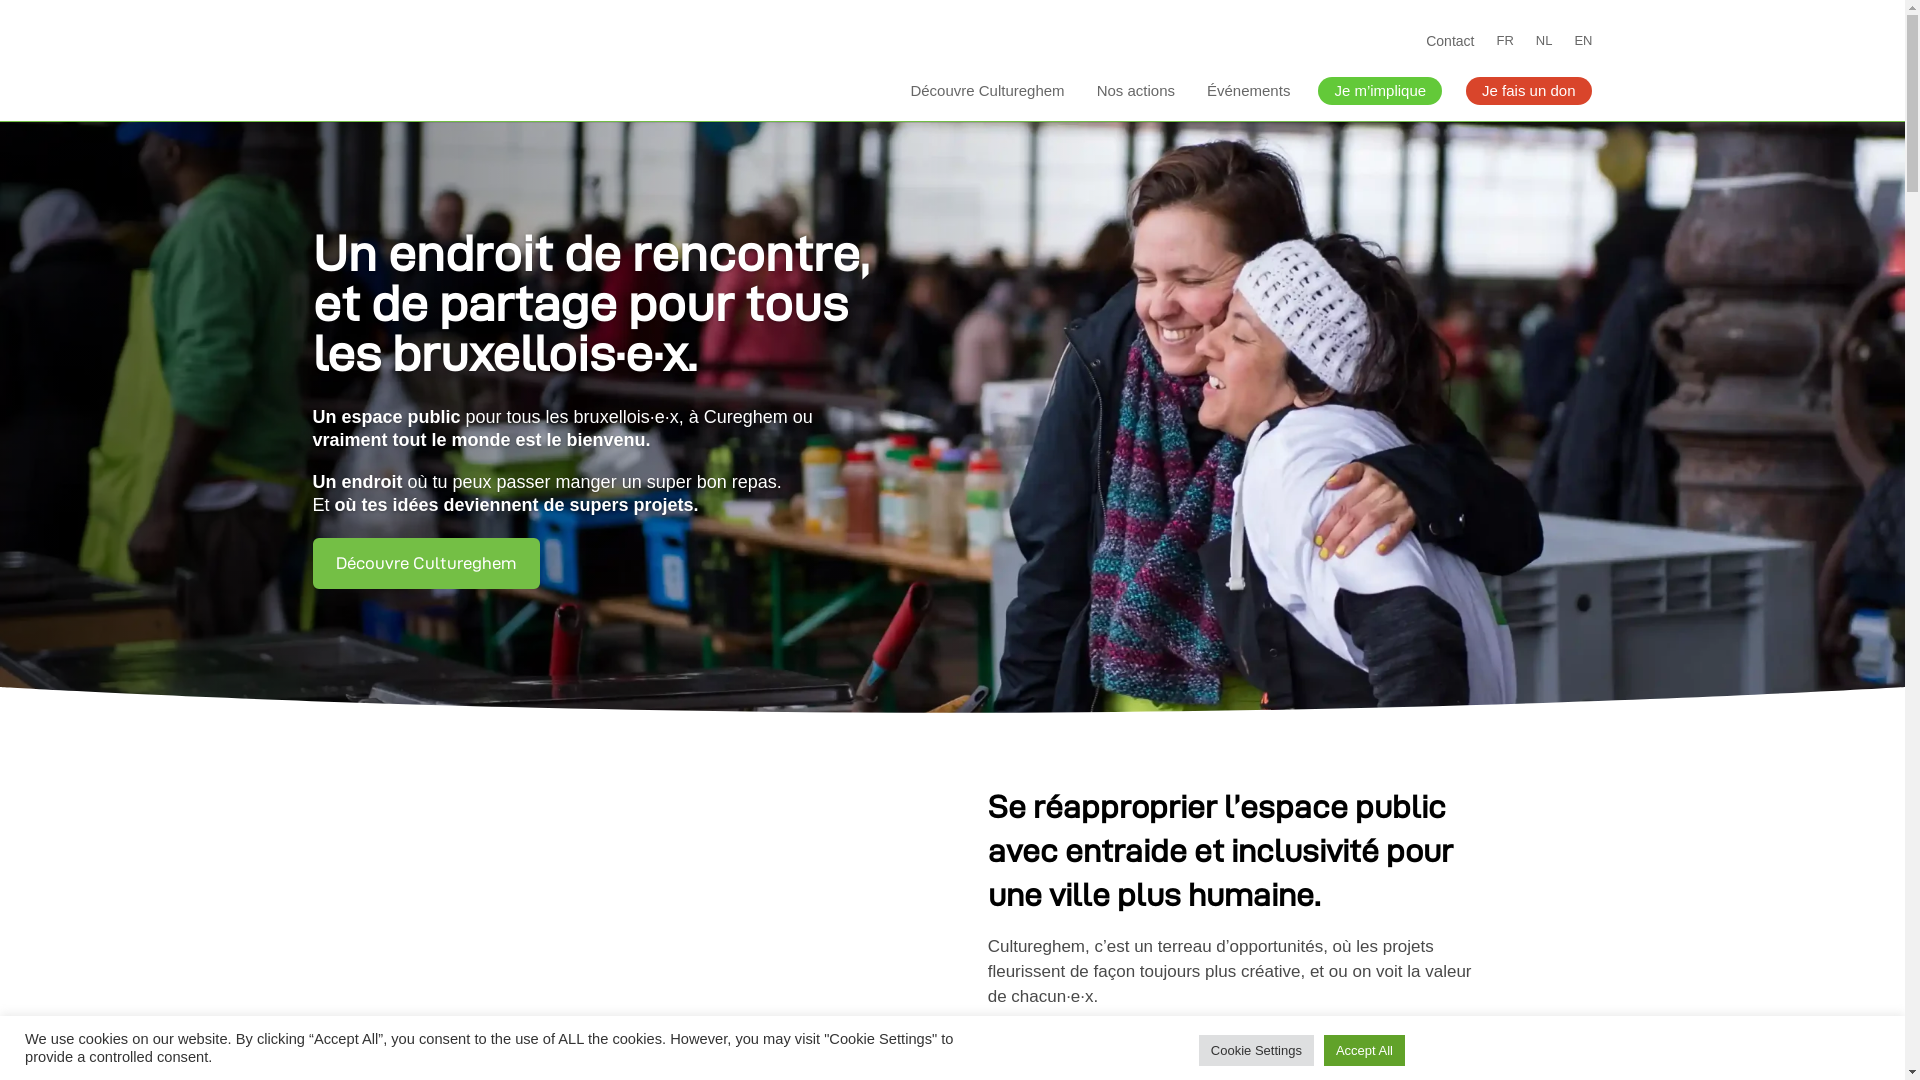  What do you see at coordinates (340, 840) in the screenshot?
I see `Symbole-700 x 700 - VISION` at bounding box center [340, 840].